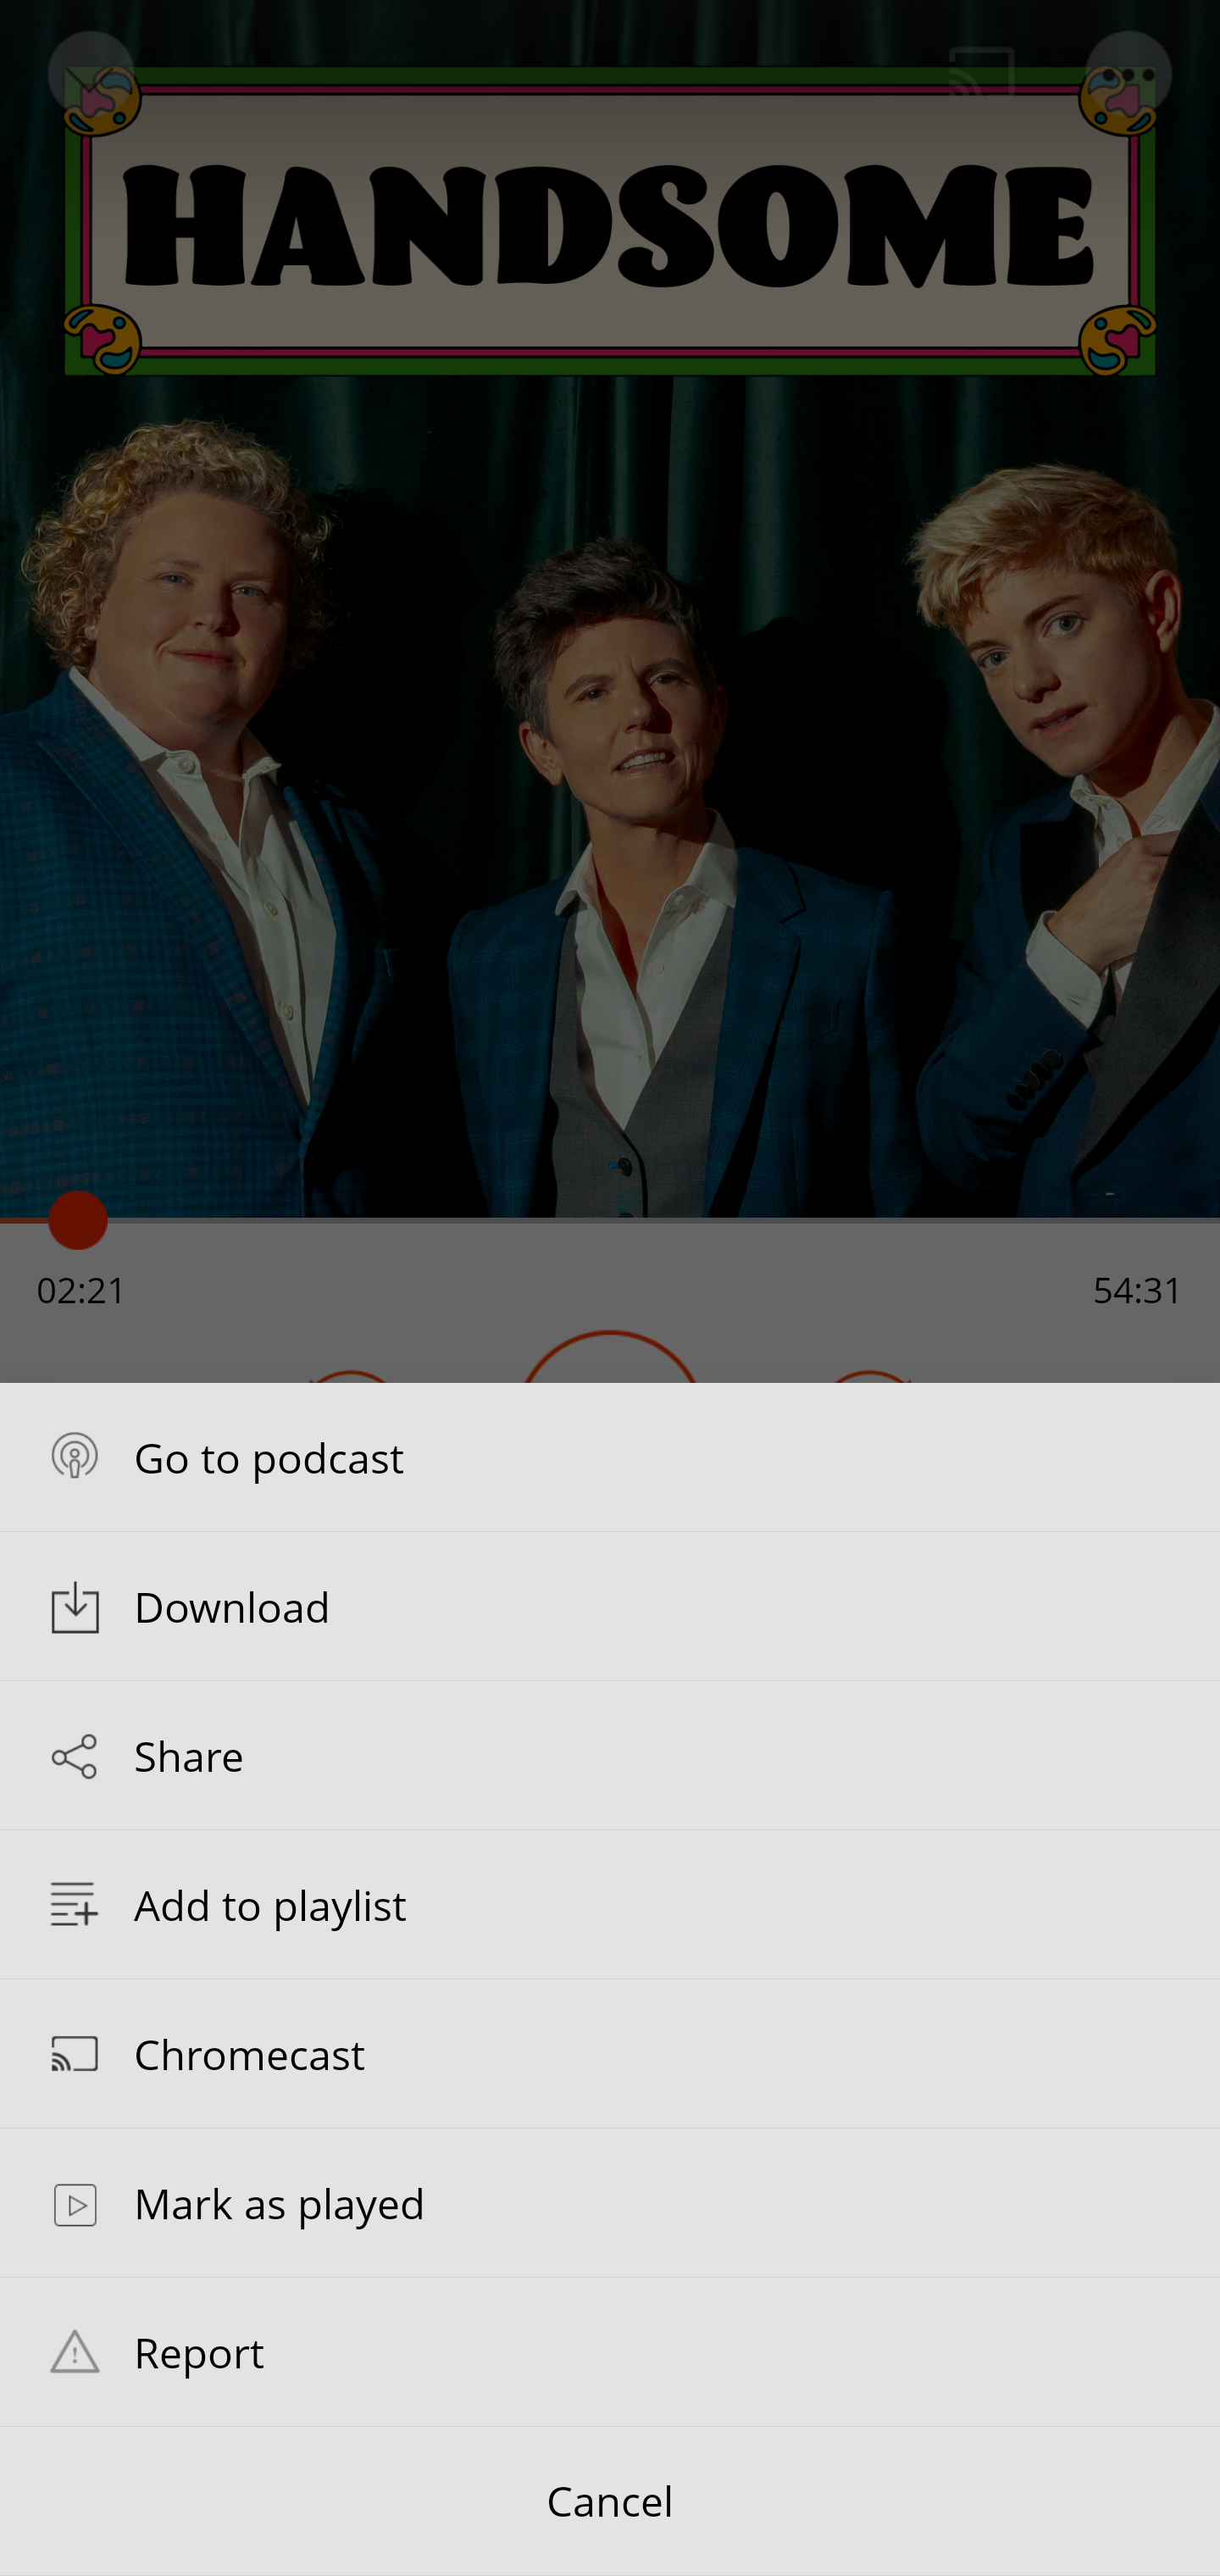 The height and width of the screenshot is (2576, 1220). Describe the element at coordinates (610, 1756) in the screenshot. I see `Share` at that location.